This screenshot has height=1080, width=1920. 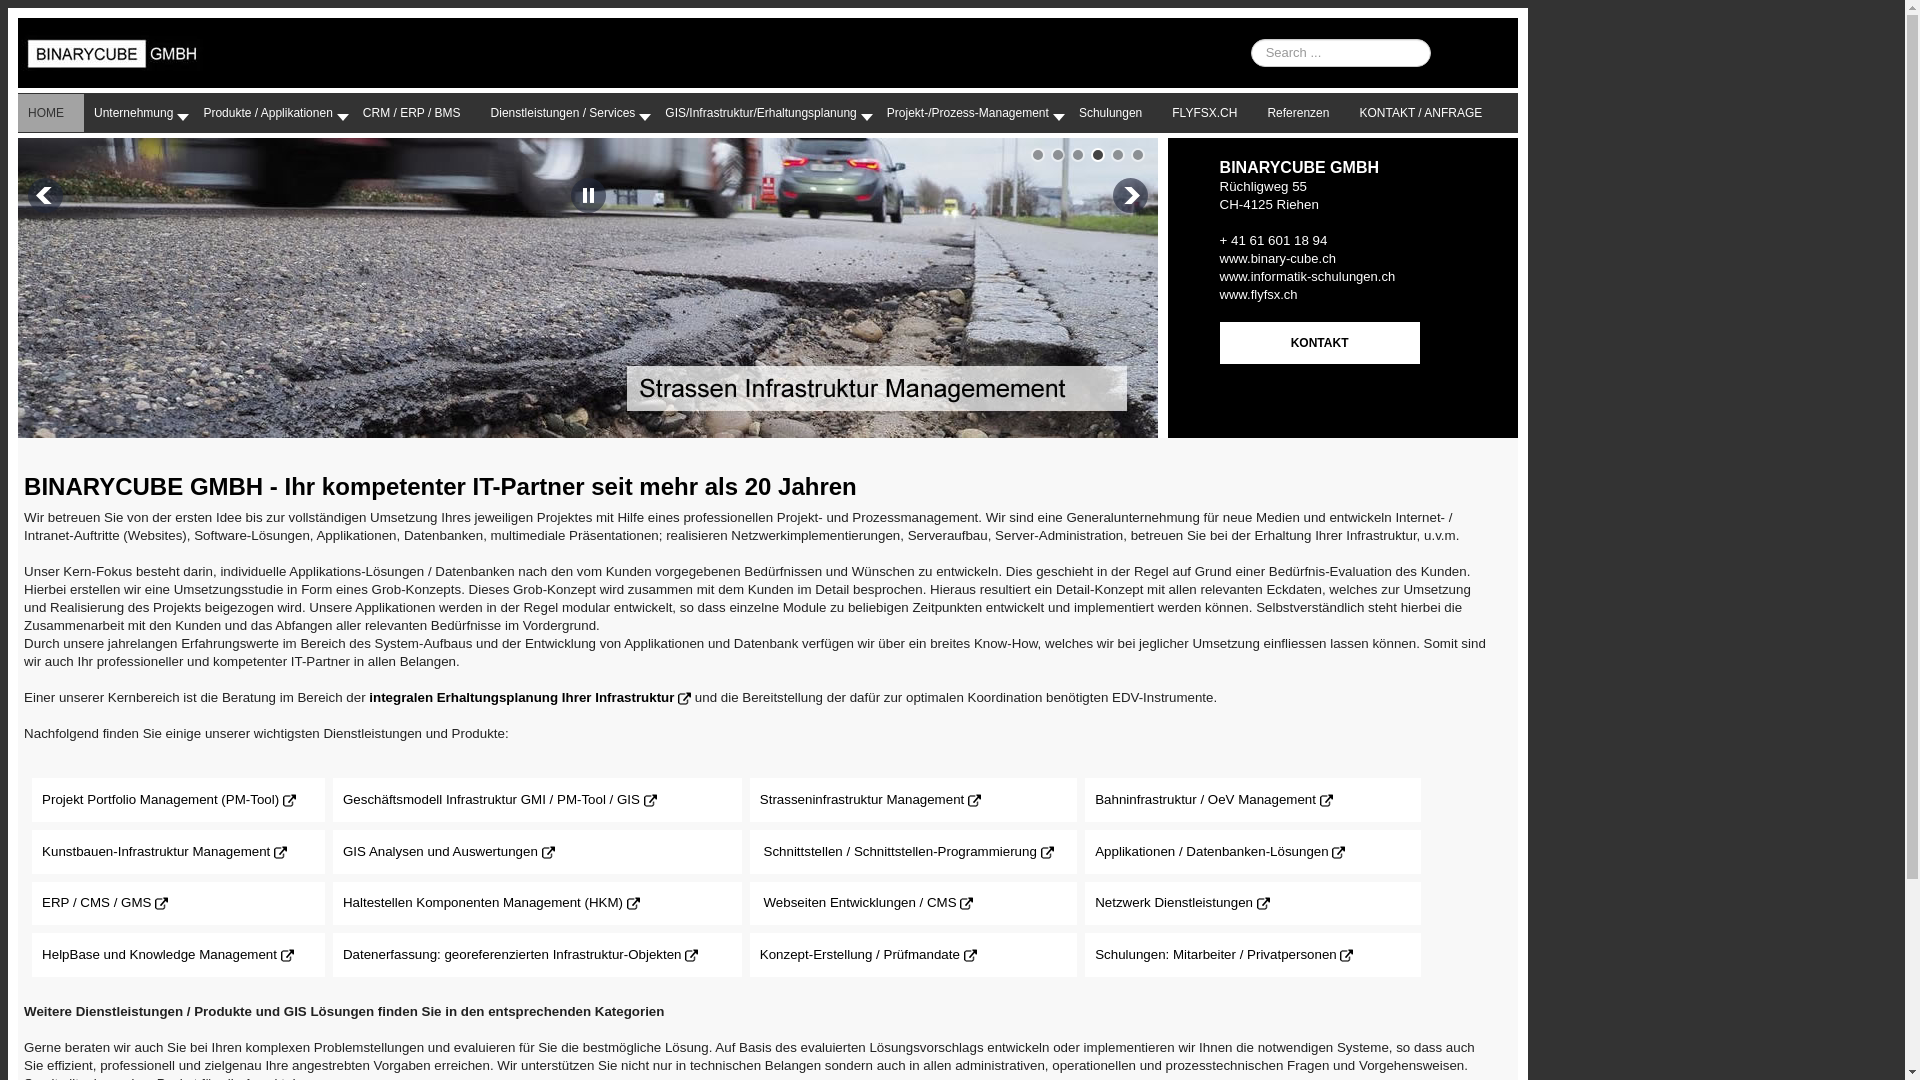 I want to click on Datenerfassung: georeferenzierten Infrastruktur-Objekten, so click(x=512, y=954).